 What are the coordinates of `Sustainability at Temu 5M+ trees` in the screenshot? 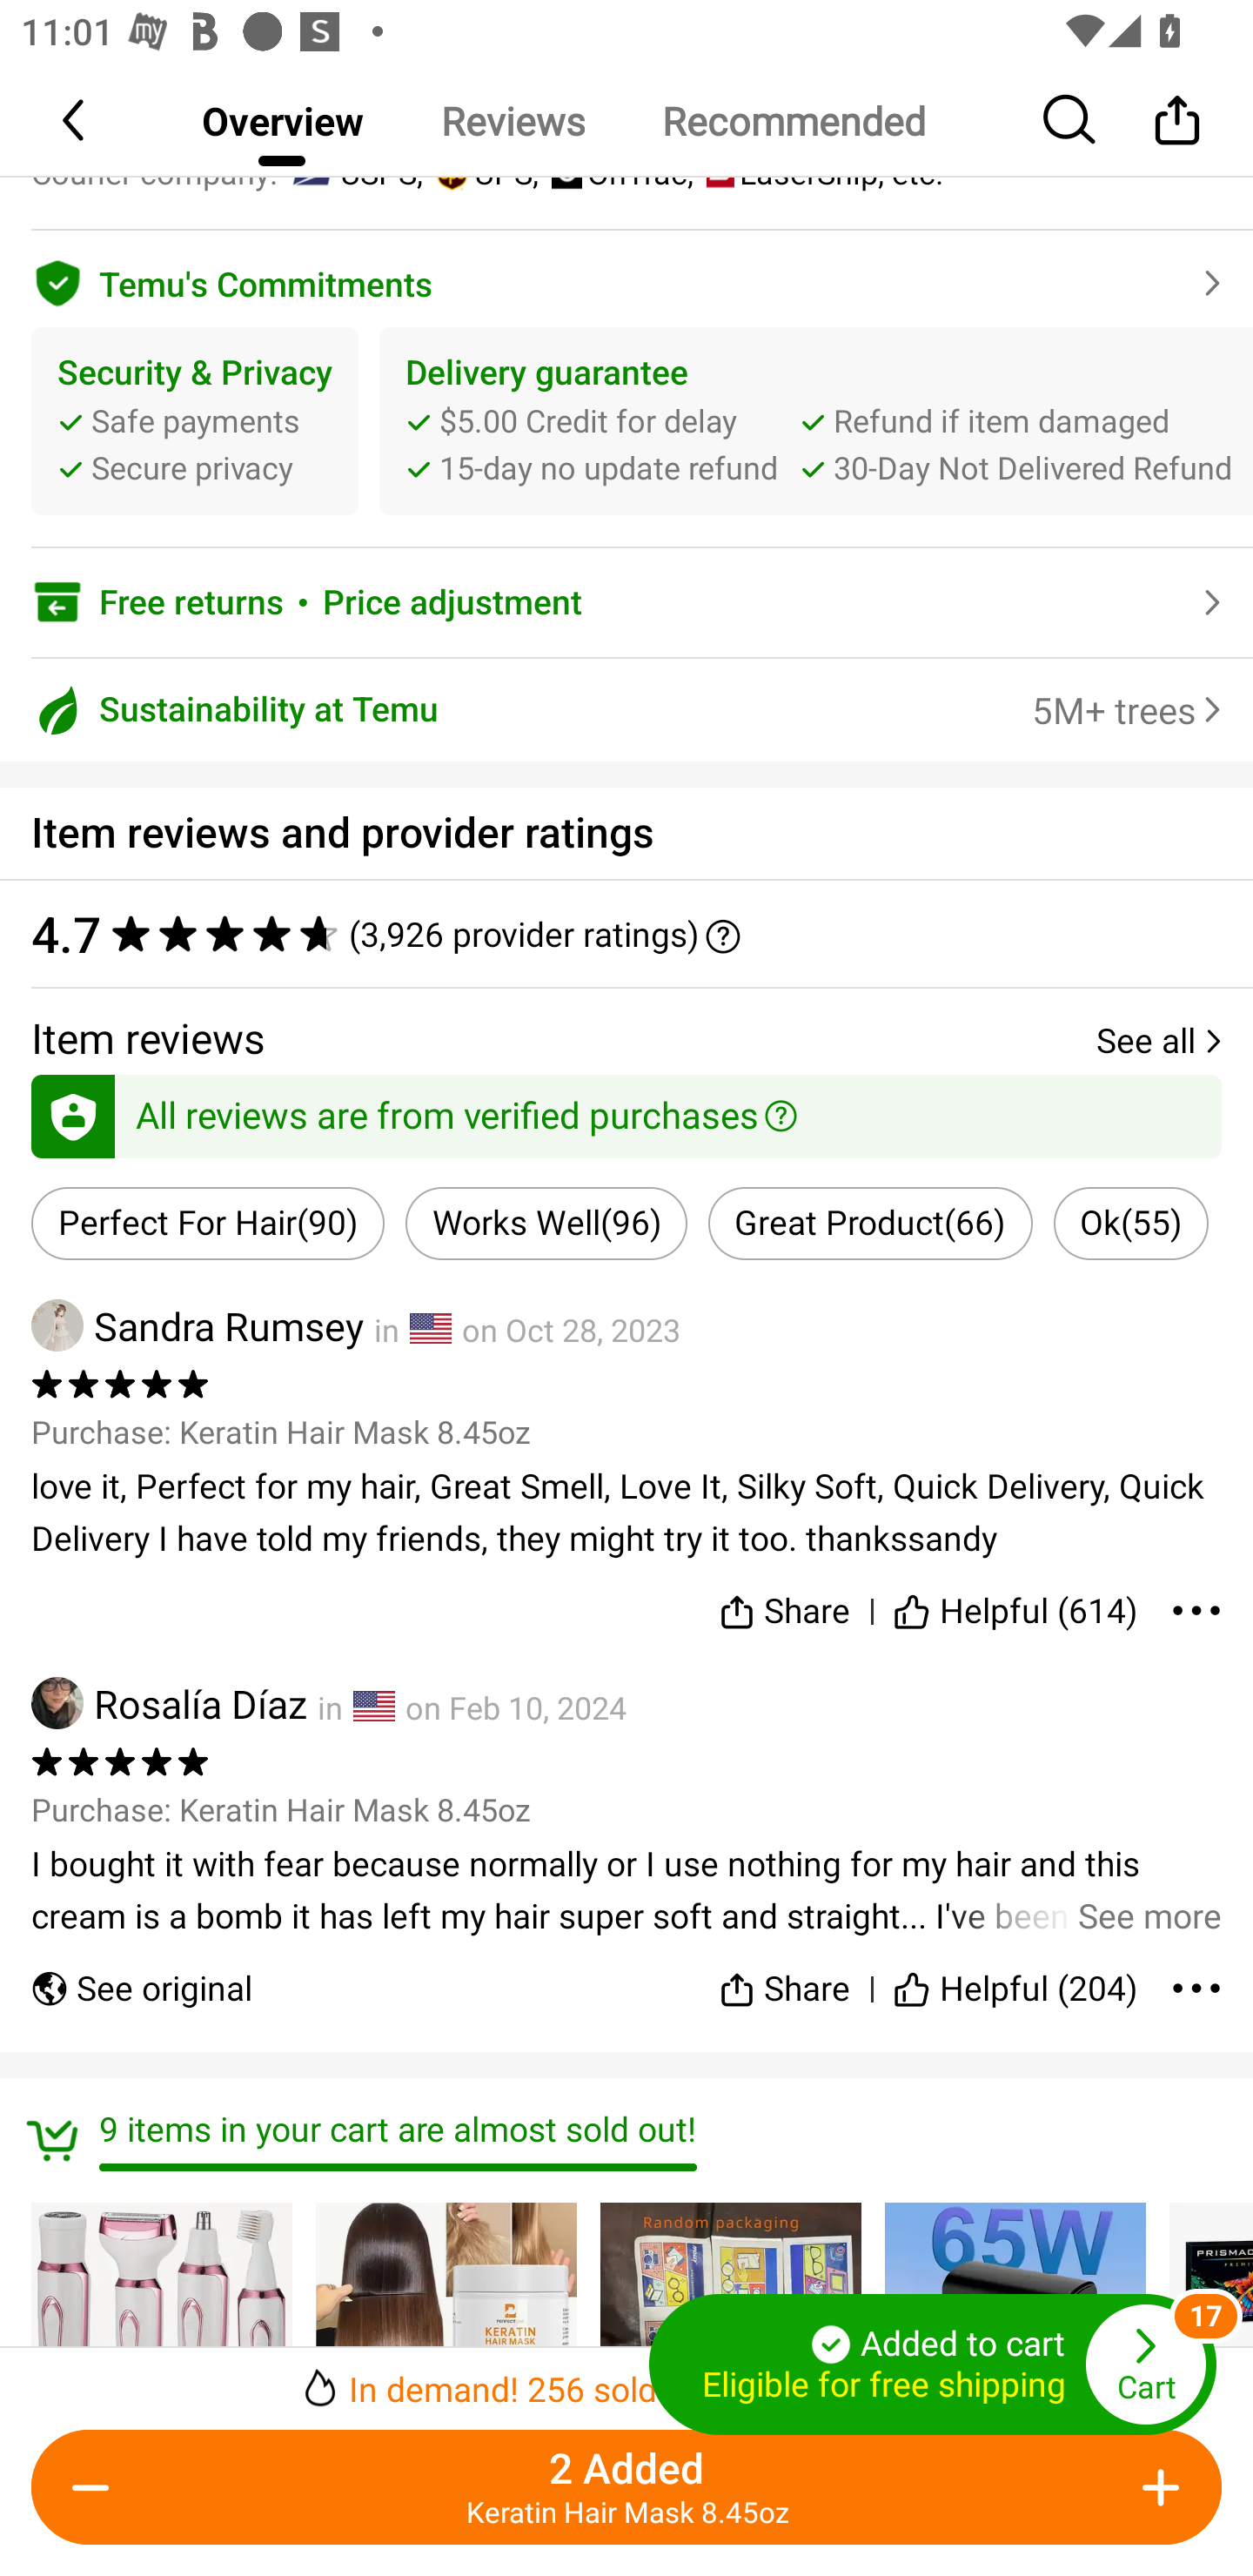 It's located at (626, 710).